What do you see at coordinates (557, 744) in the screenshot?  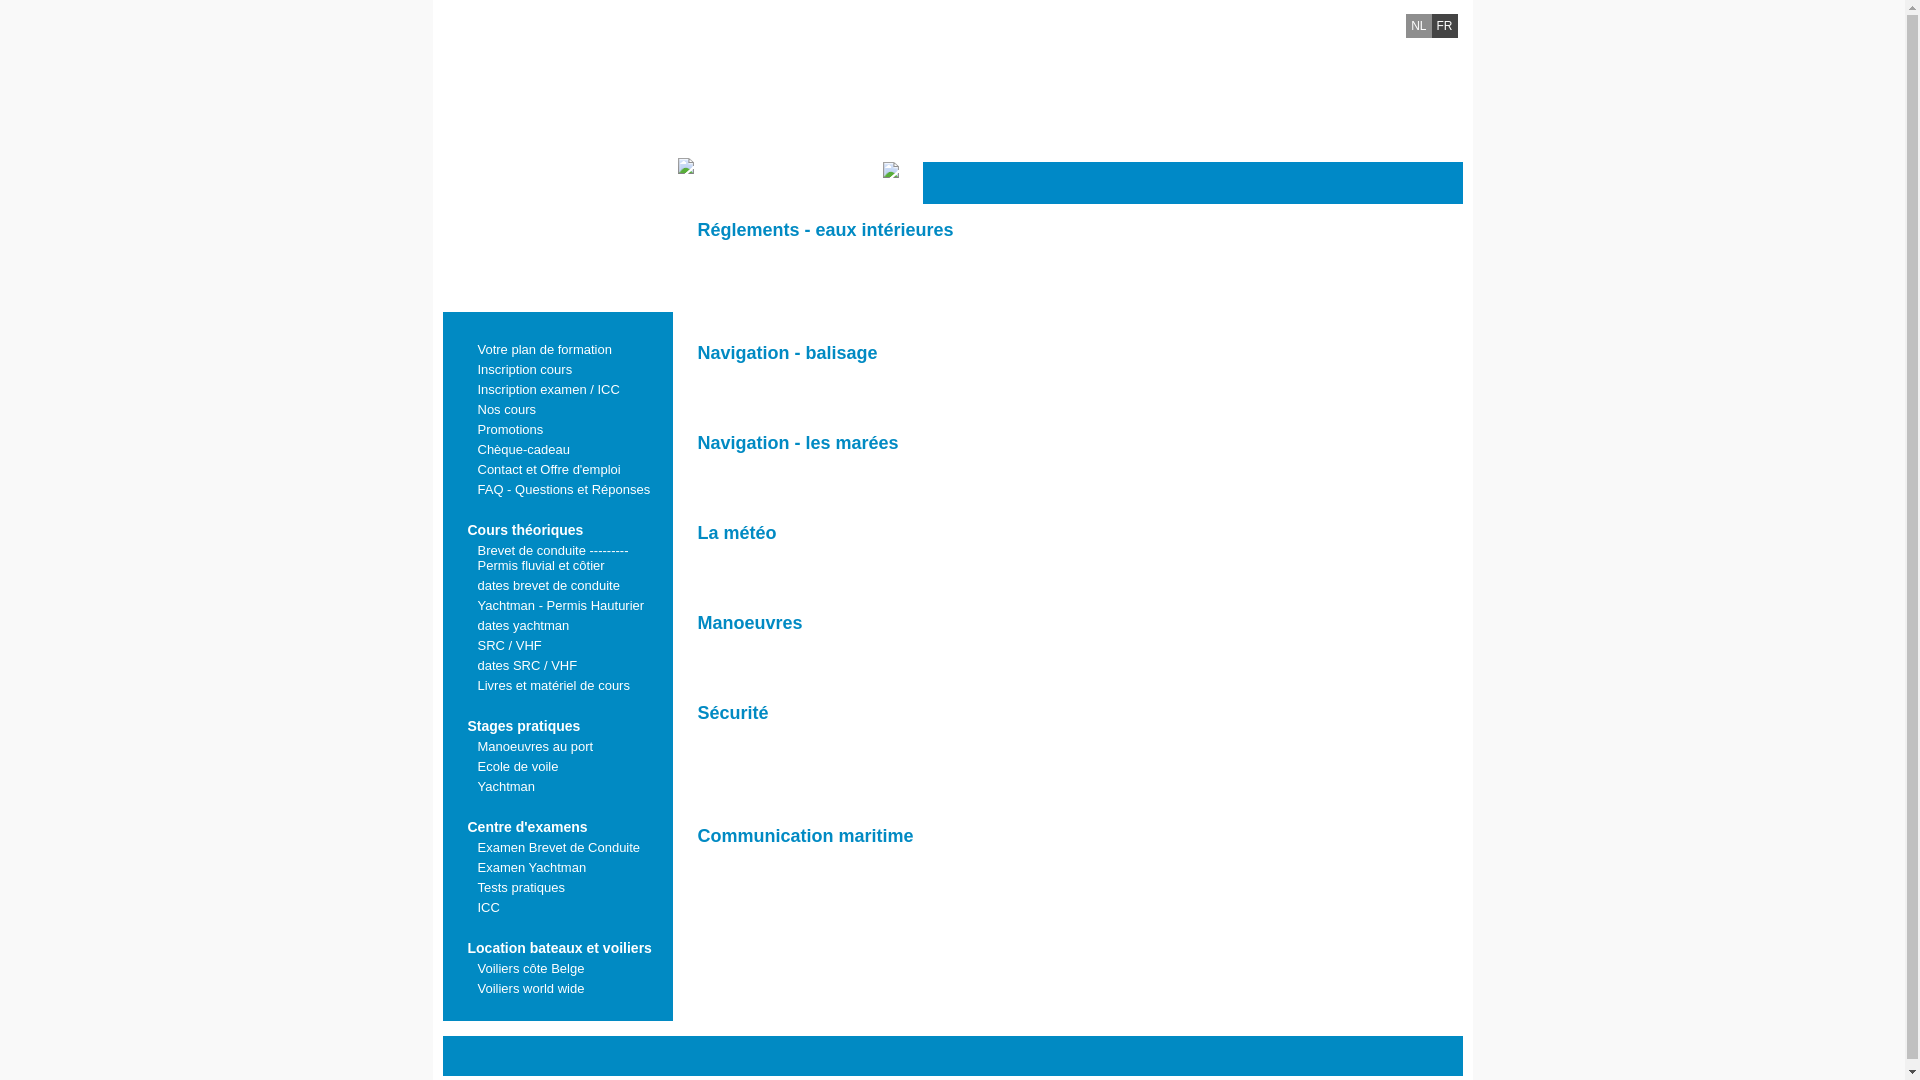 I see `Manoeuvres au port` at bounding box center [557, 744].